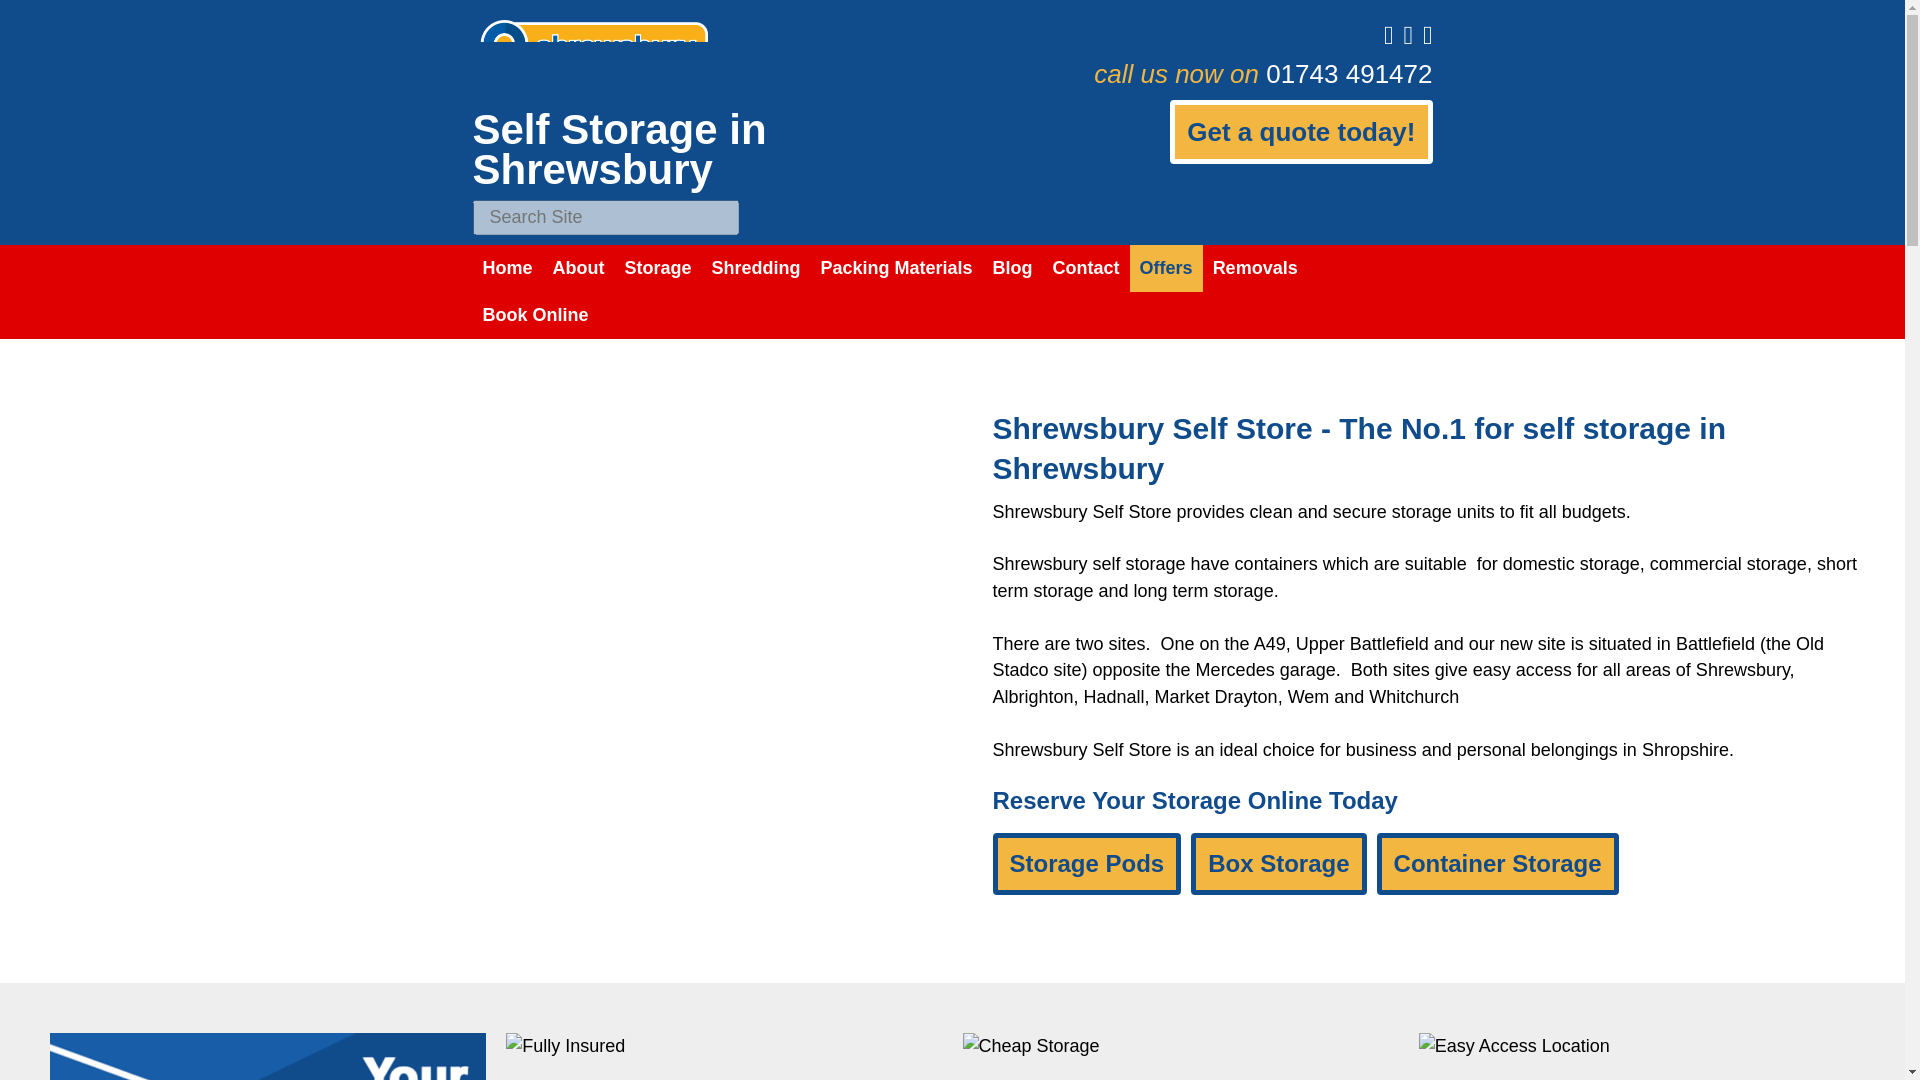  What do you see at coordinates (1348, 74) in the screenshot?
I see `01743 491472` at bounding box center [1348, 74].